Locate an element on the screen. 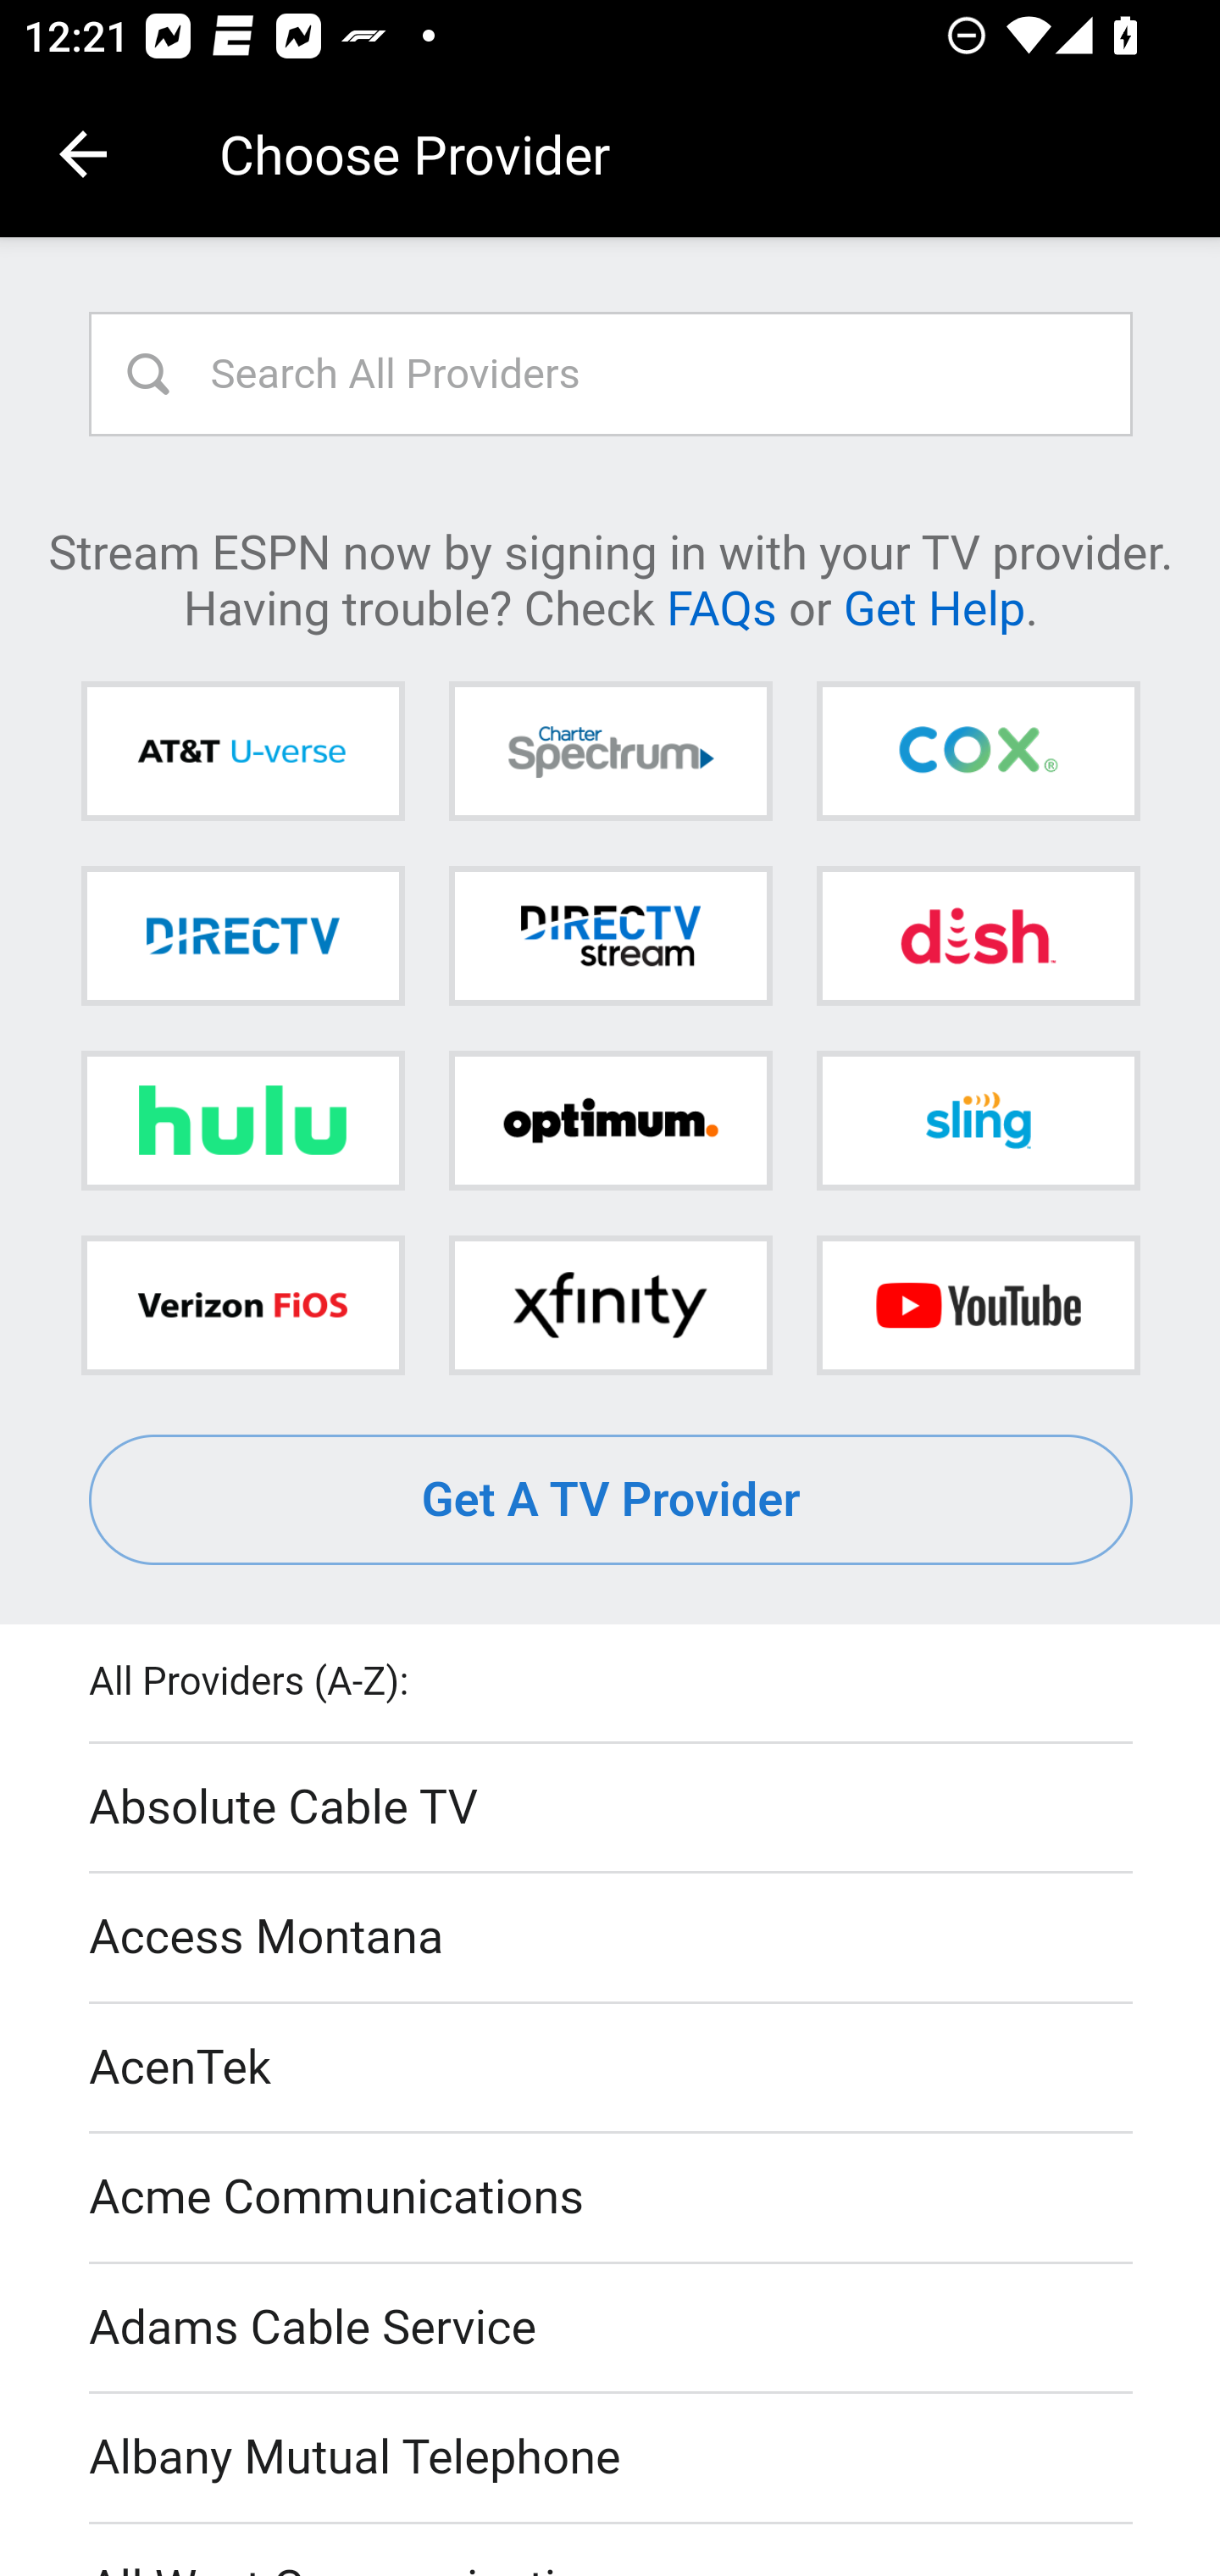  Xfinity is located at coordinates (610, 1305).